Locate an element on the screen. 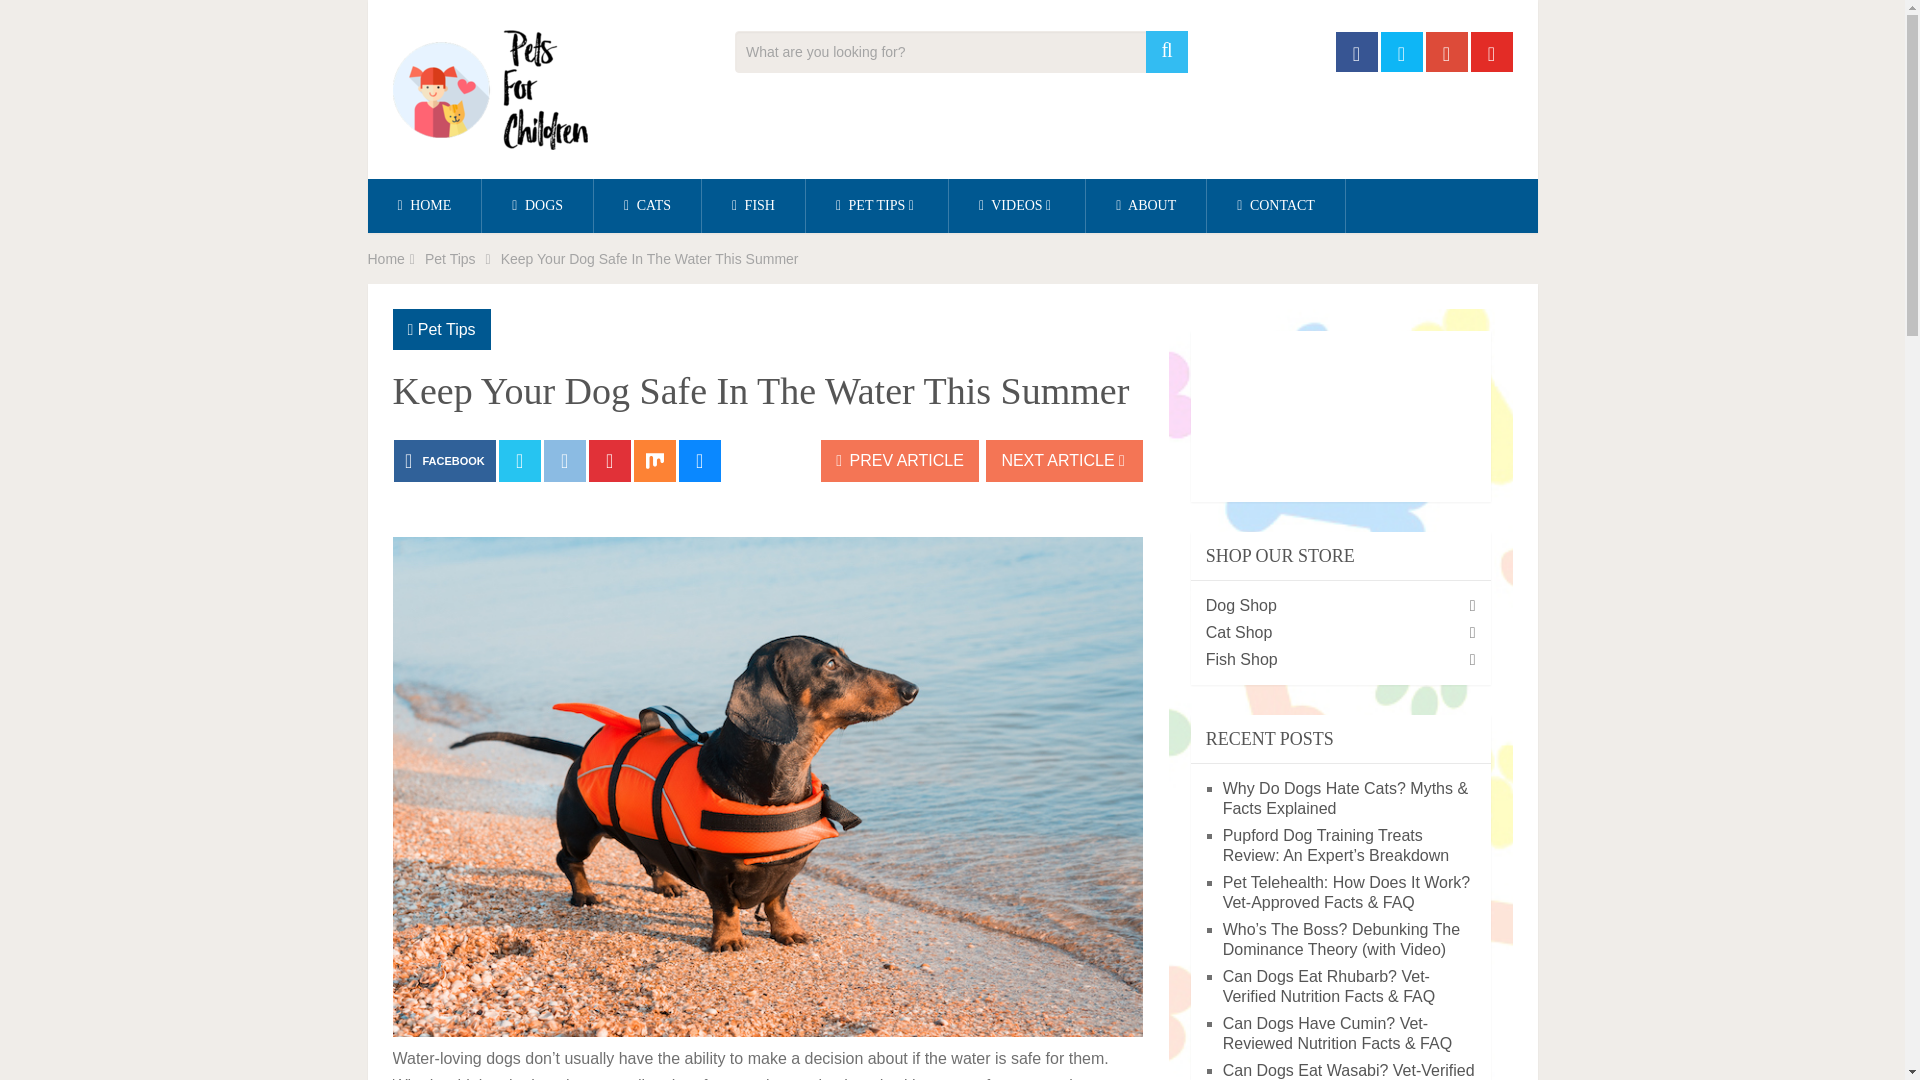  View all posts in Pet Tips is located at coordinates (447, 329).